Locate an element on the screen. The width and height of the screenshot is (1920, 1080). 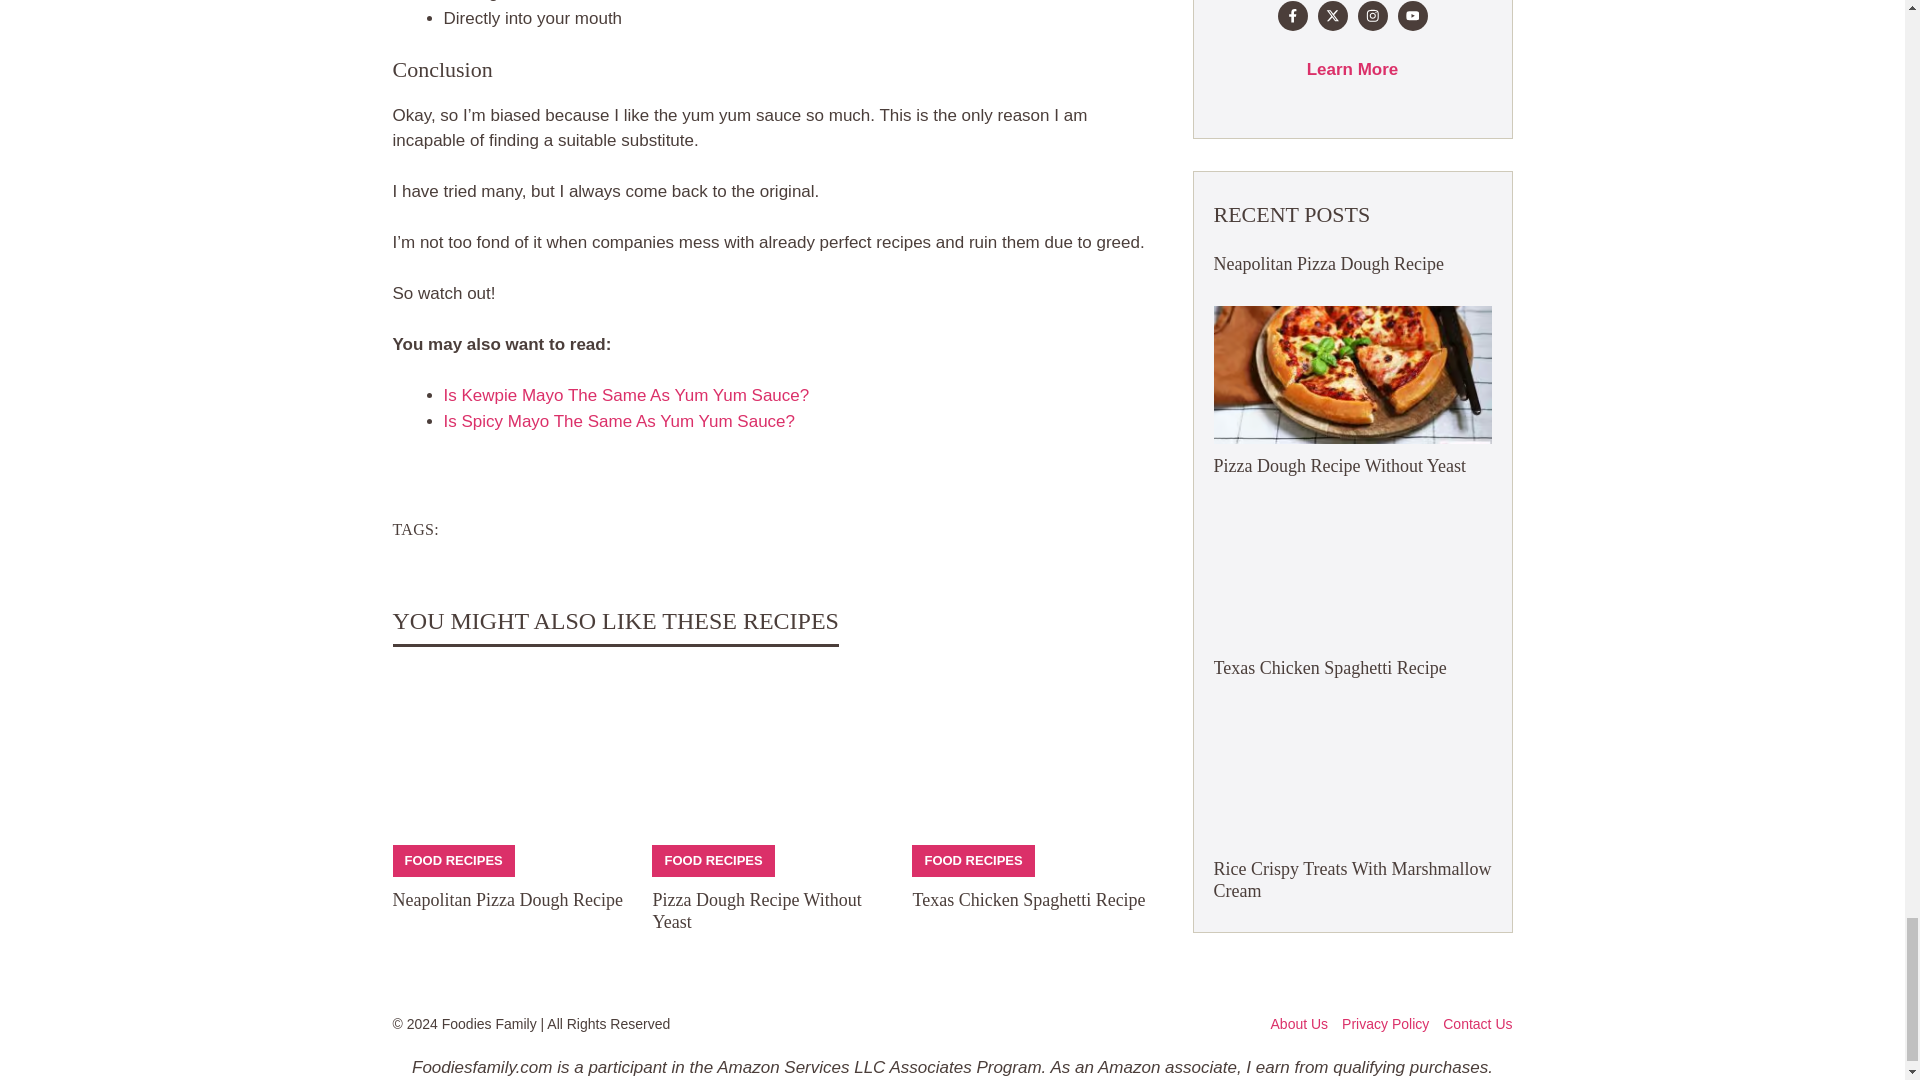
Is Kewpie Mayo The Same As Yum Yum Sauce? is located at coordinates (626, 395).